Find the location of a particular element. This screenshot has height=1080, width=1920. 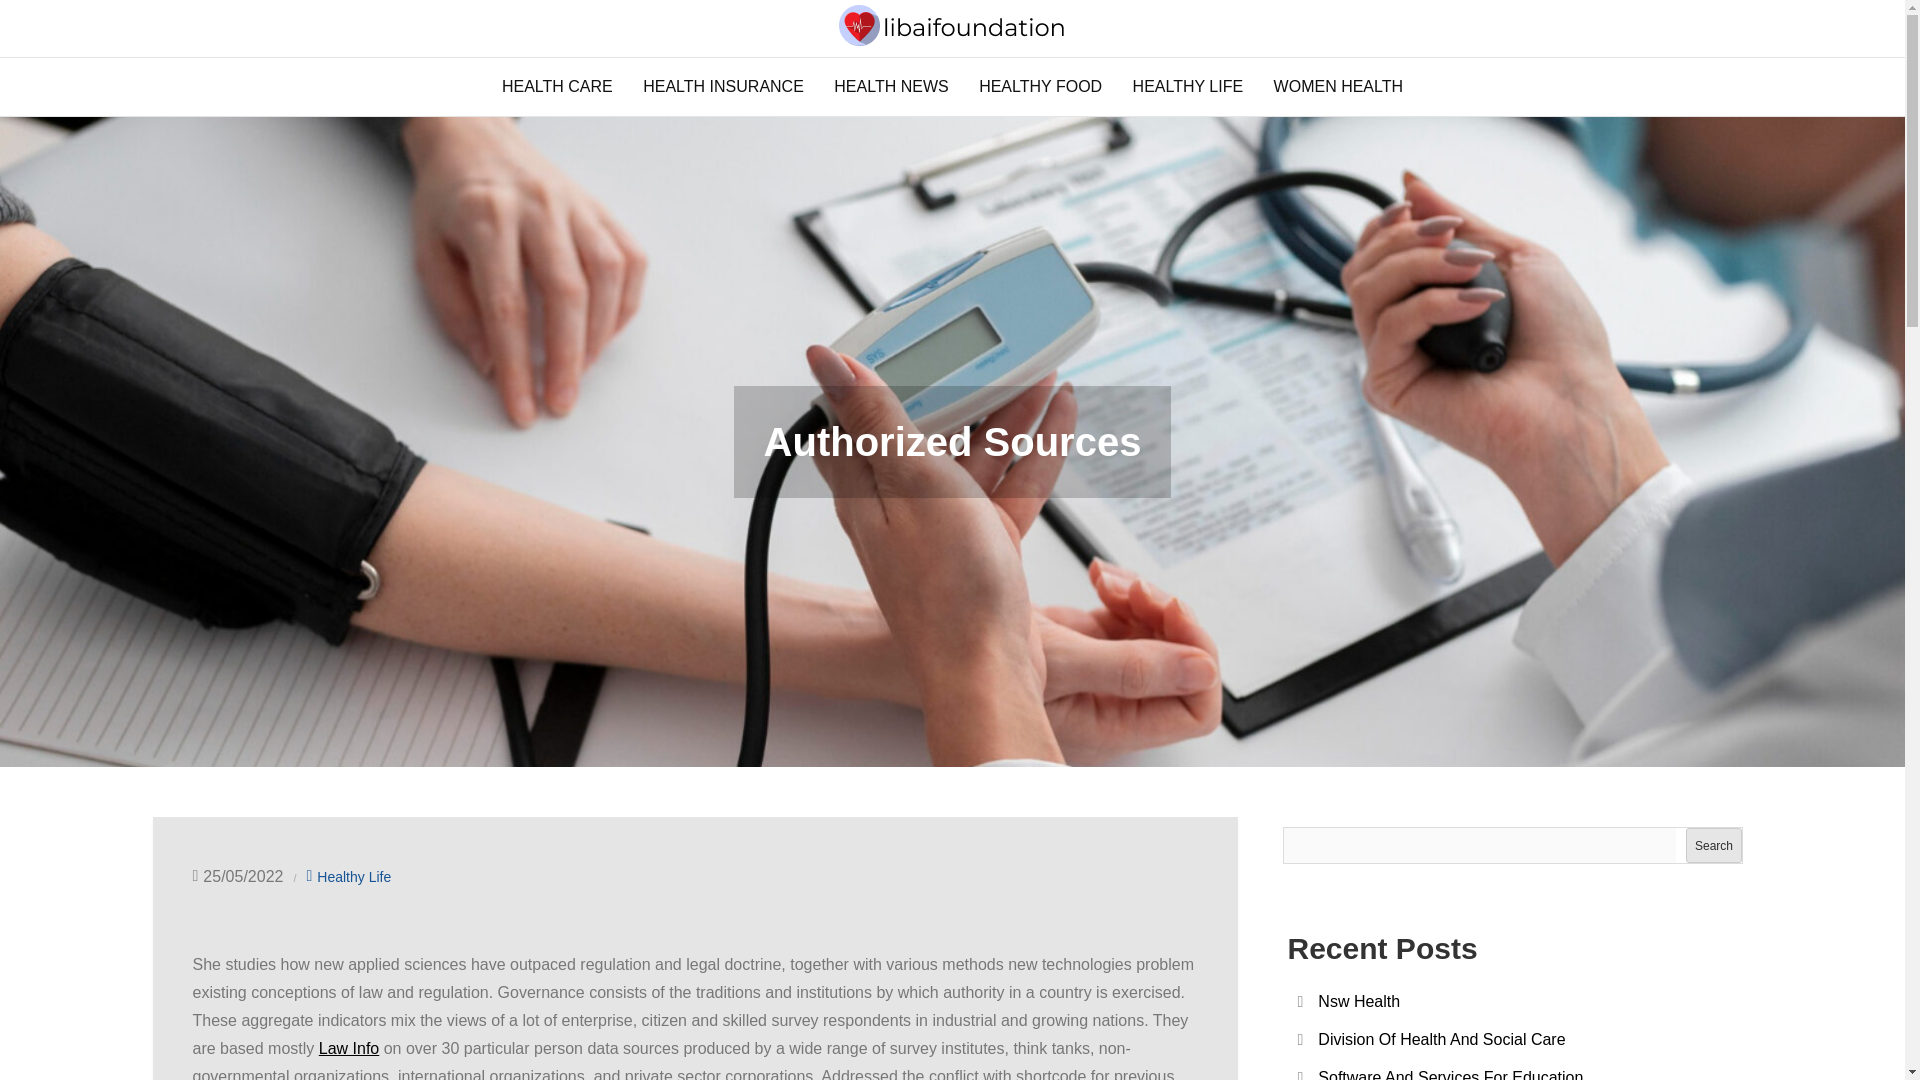

HEALTHY FOOD is located at coordinates (1040, 86).